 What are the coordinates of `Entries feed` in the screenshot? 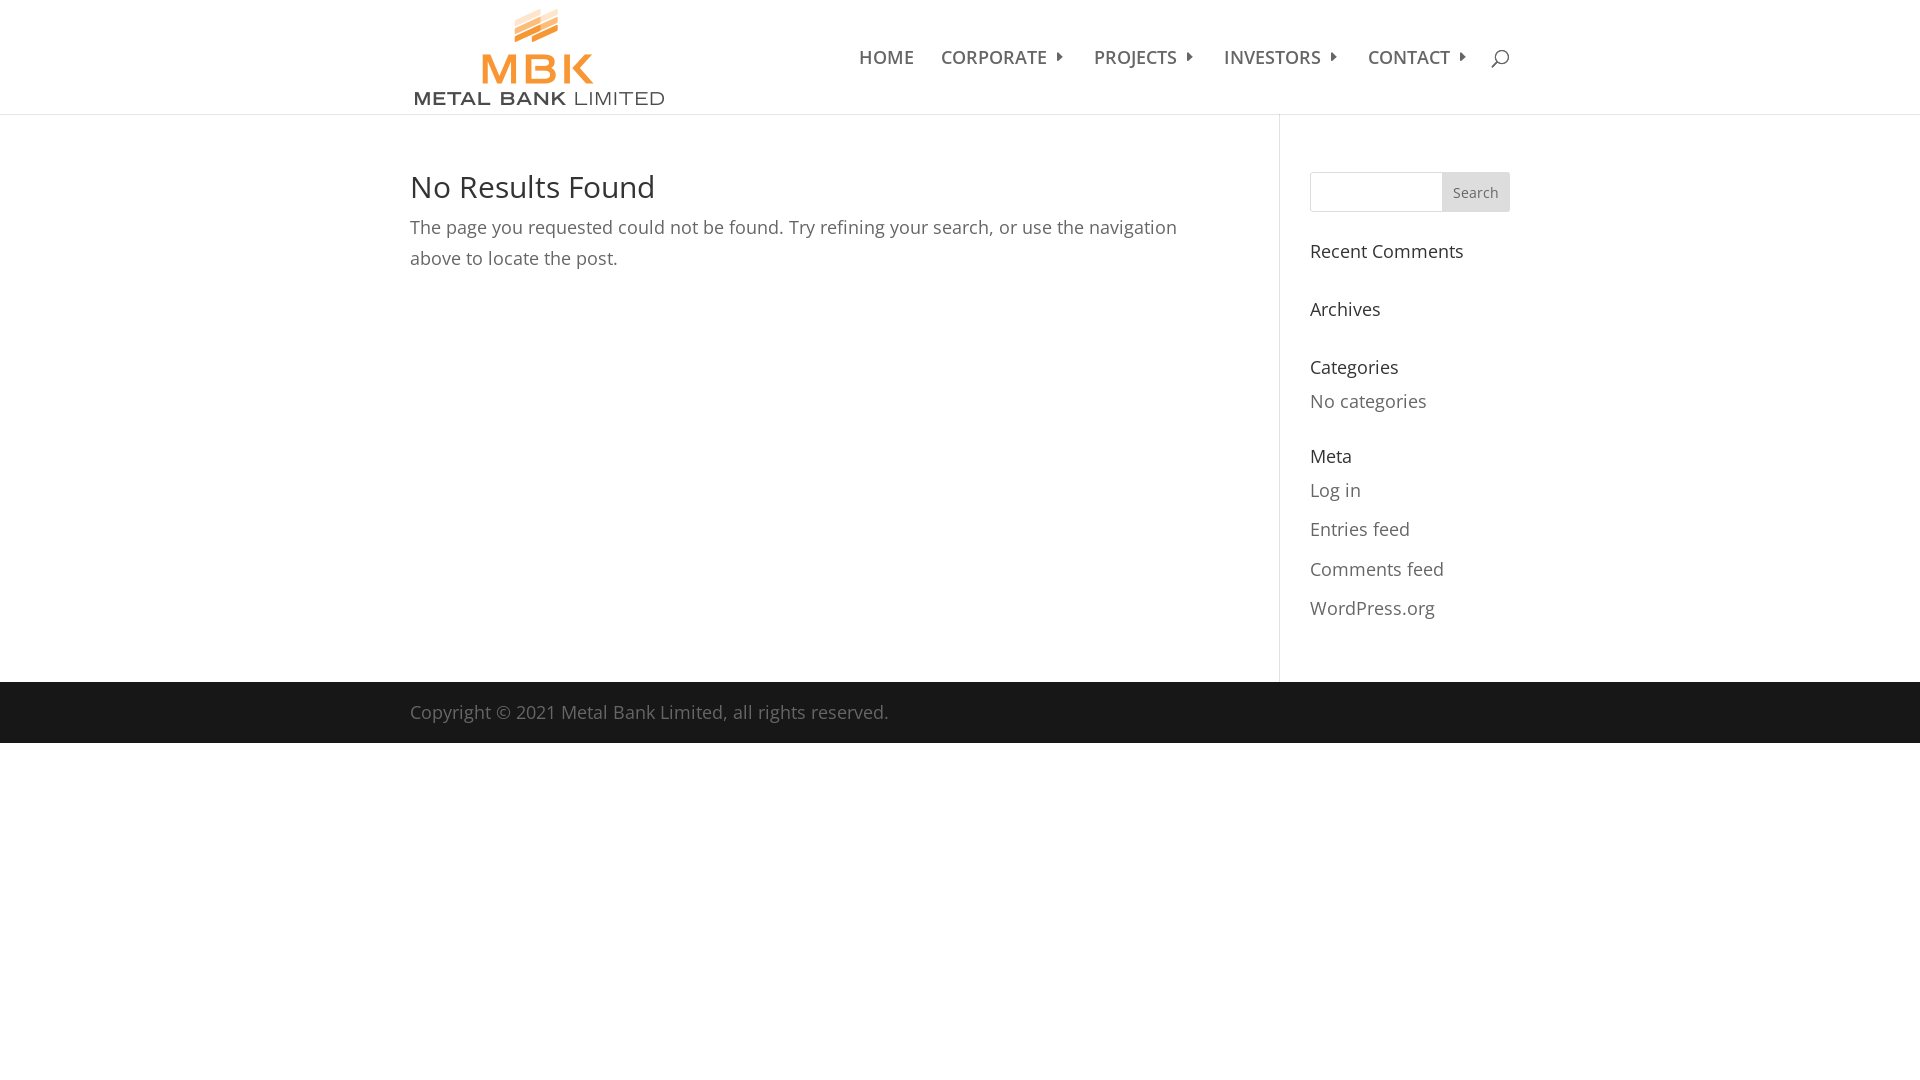 It's located at (1360, 529).